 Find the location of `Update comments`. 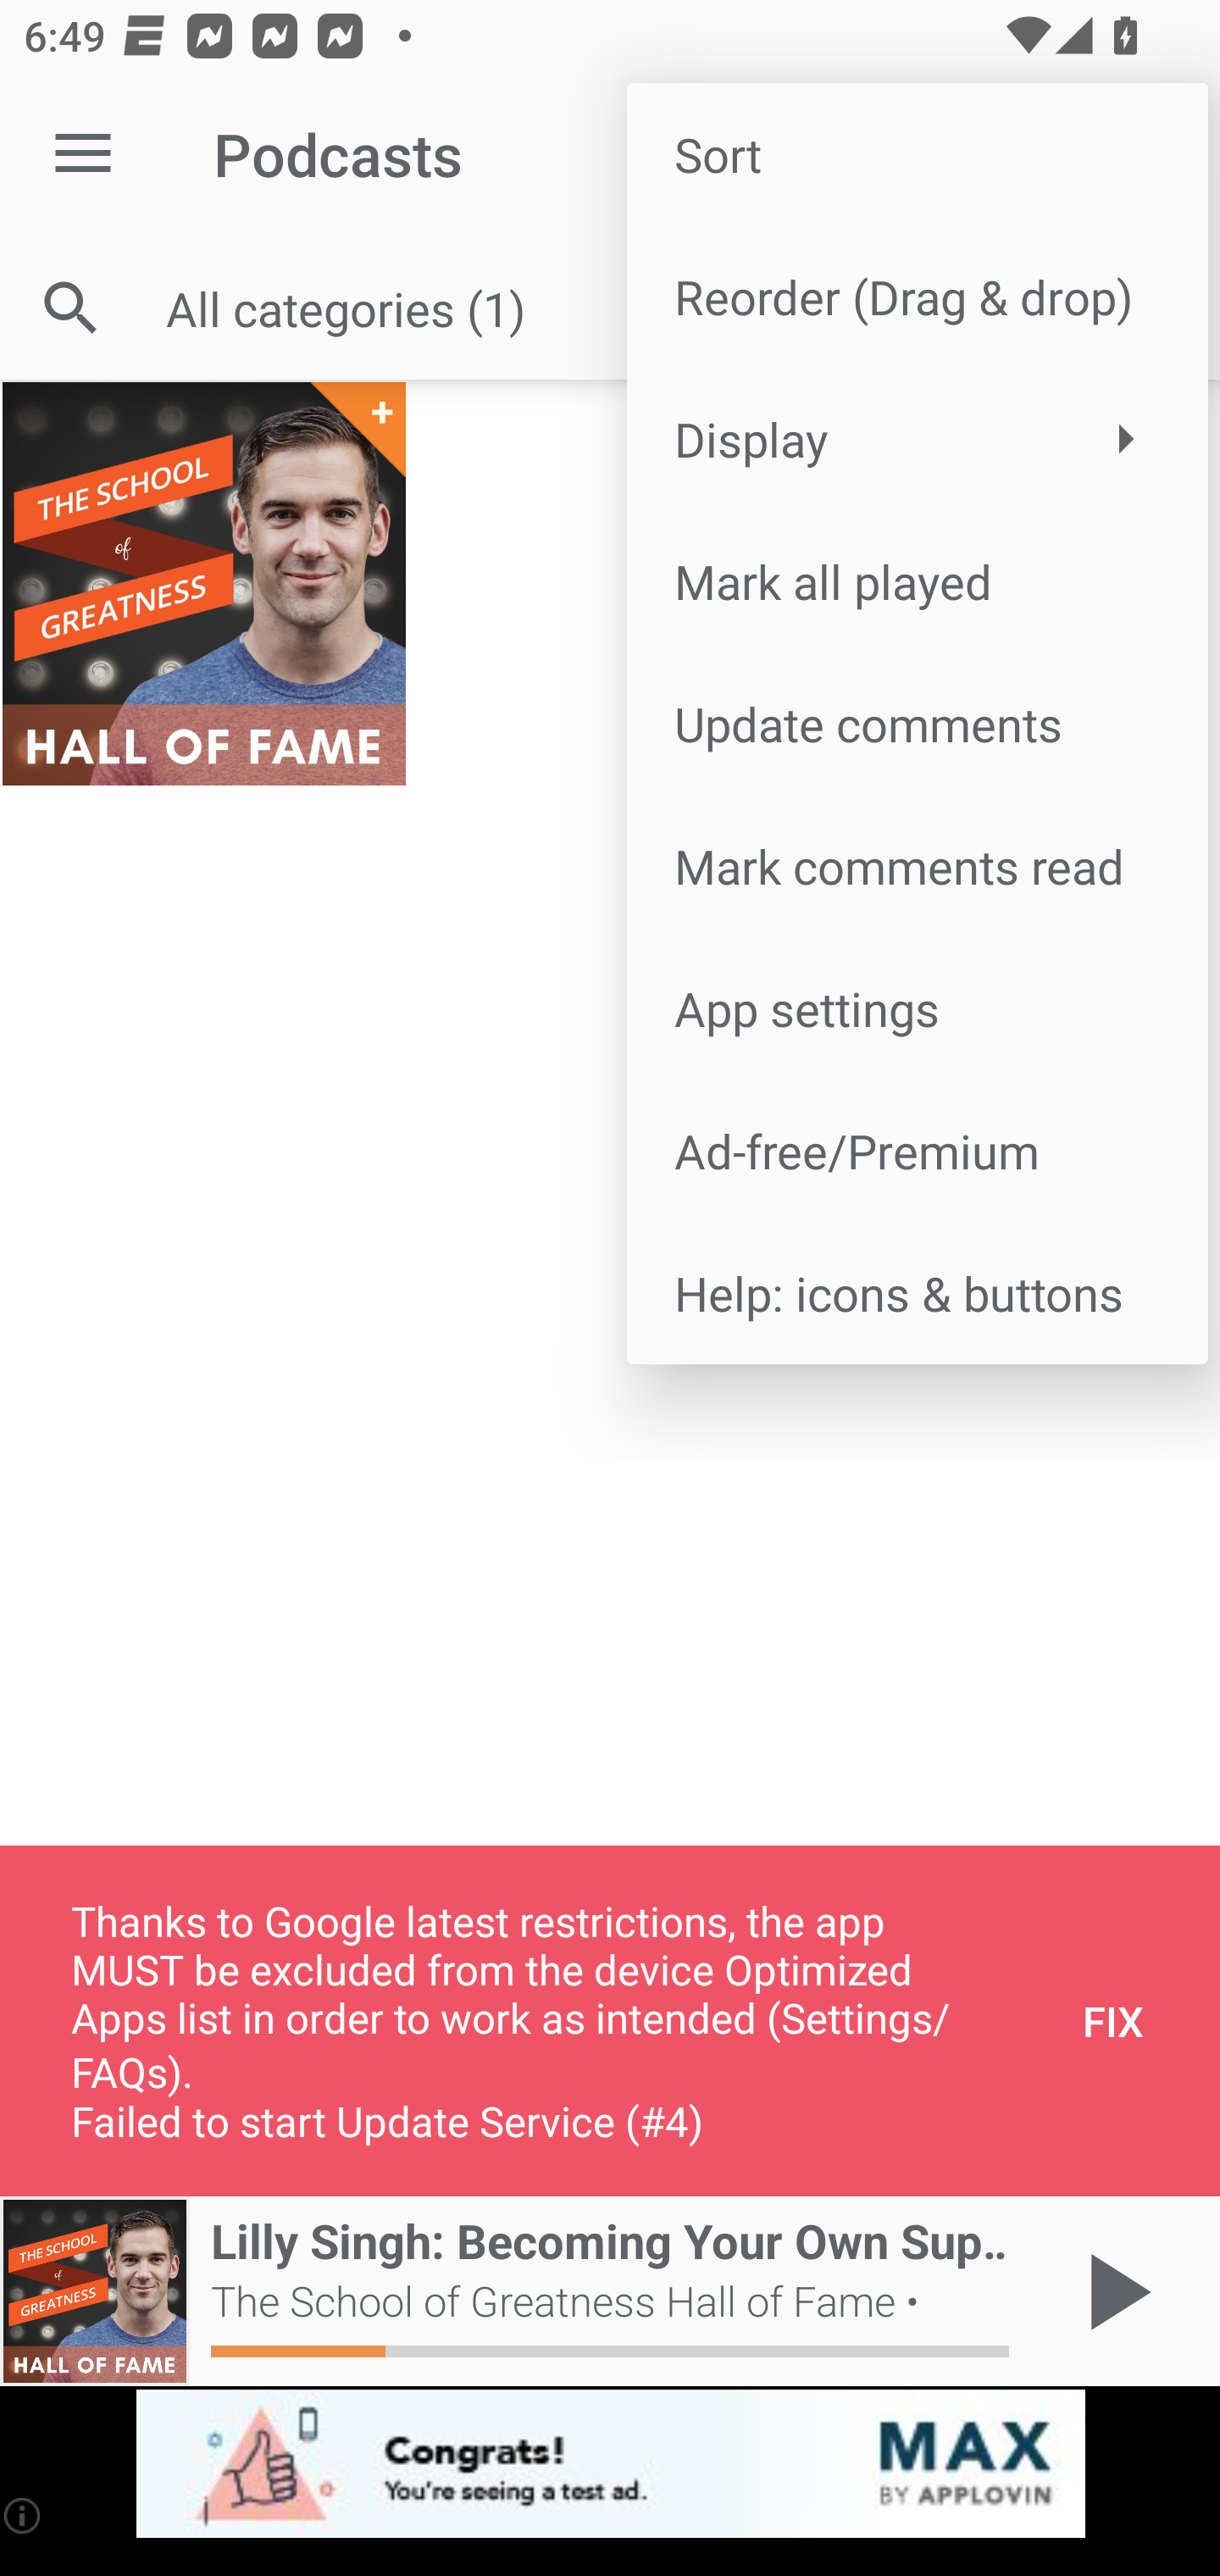

Update comments is located at coordinates (917, 724).